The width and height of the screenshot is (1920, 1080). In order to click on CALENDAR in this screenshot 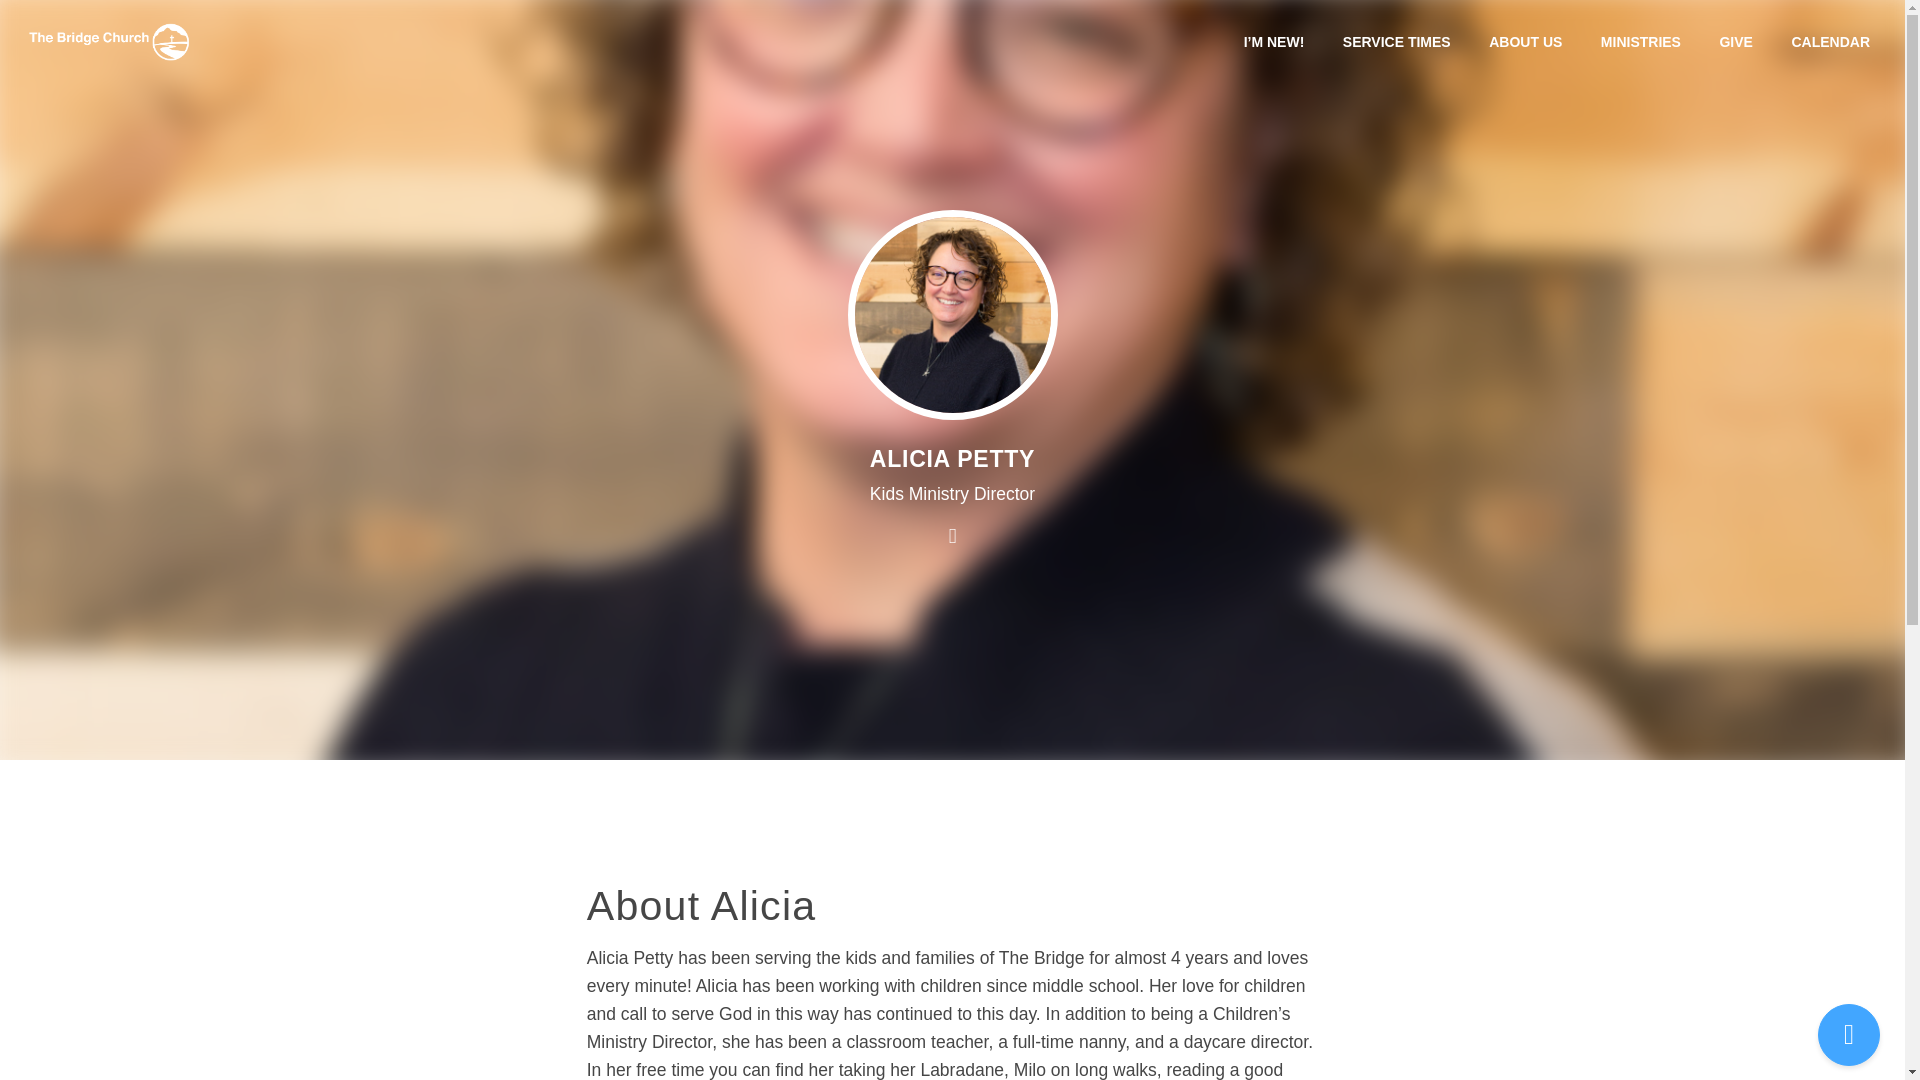, I will do `click(1830, 41)`.